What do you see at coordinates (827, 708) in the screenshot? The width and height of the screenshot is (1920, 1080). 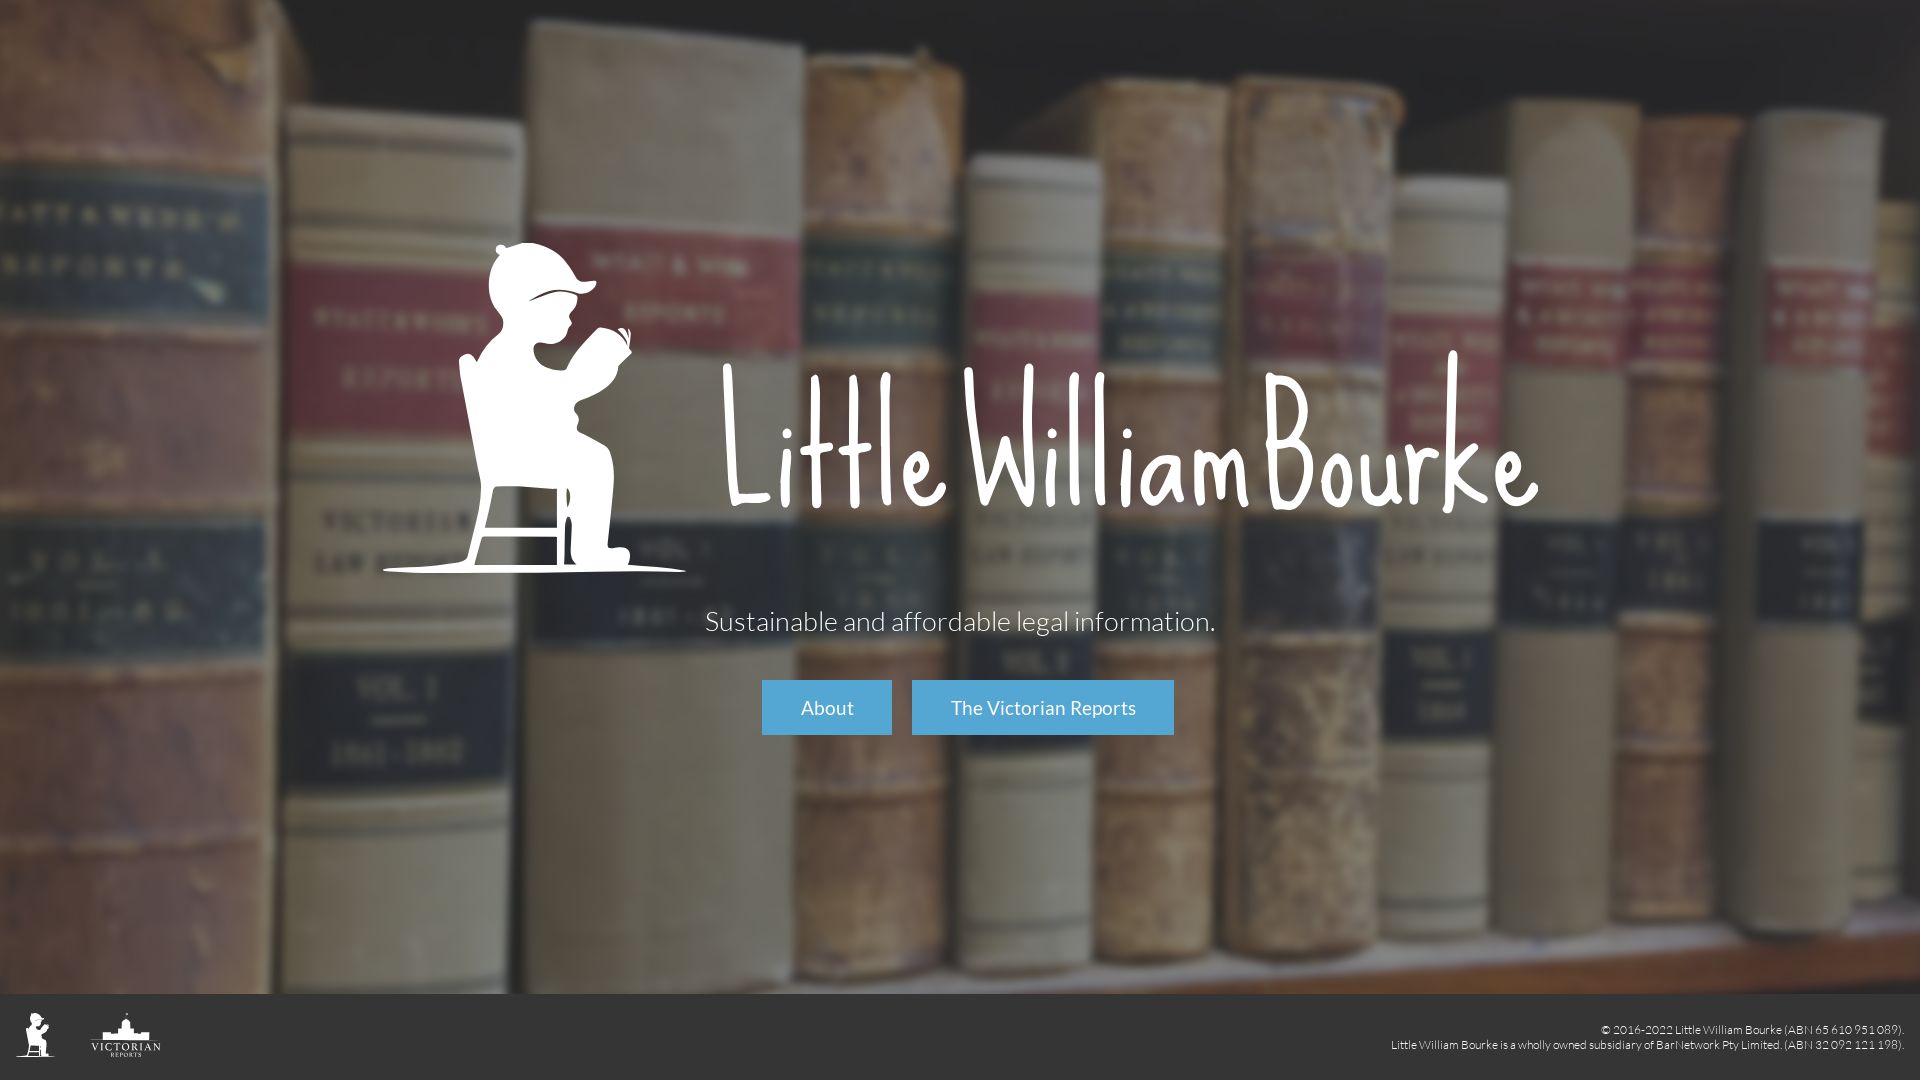 I see `About` at bounding box center [827, 708].